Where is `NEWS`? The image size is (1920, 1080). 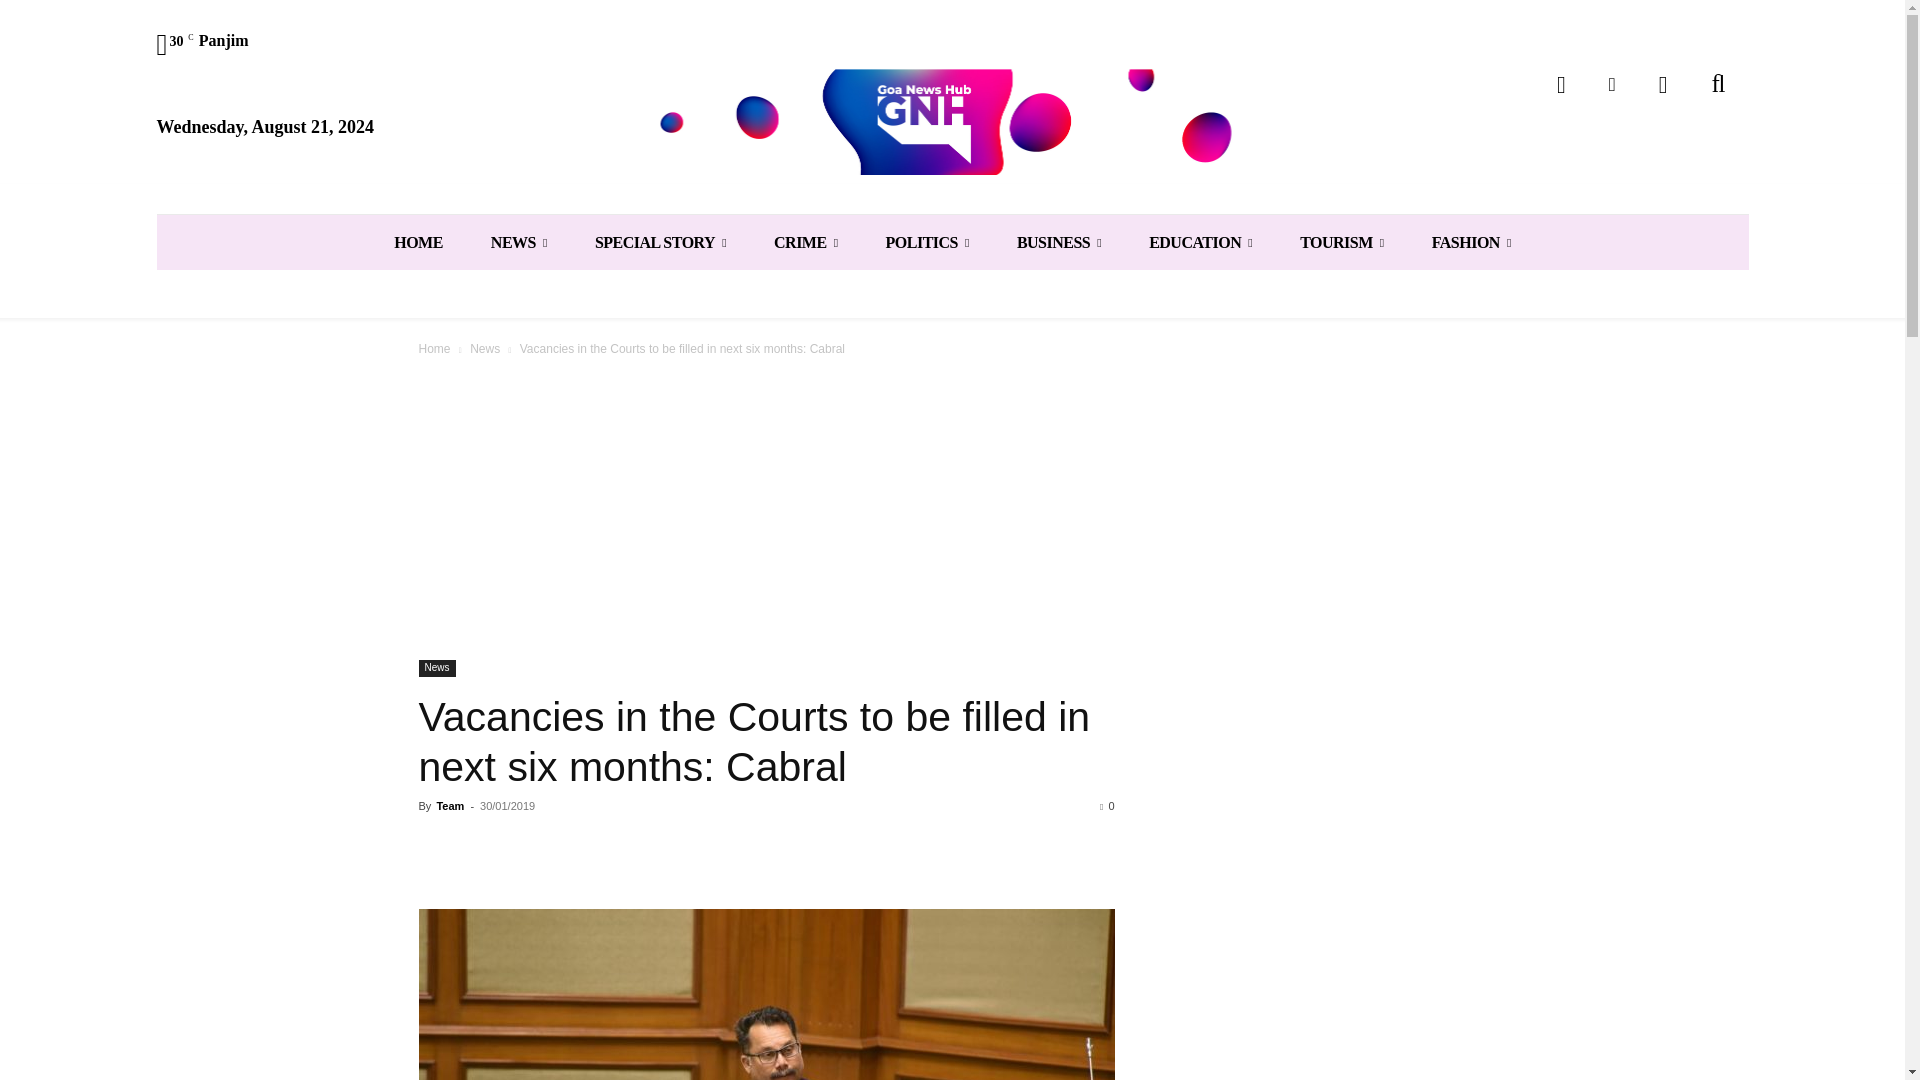 NEWS is located at coordinates (518, 242).